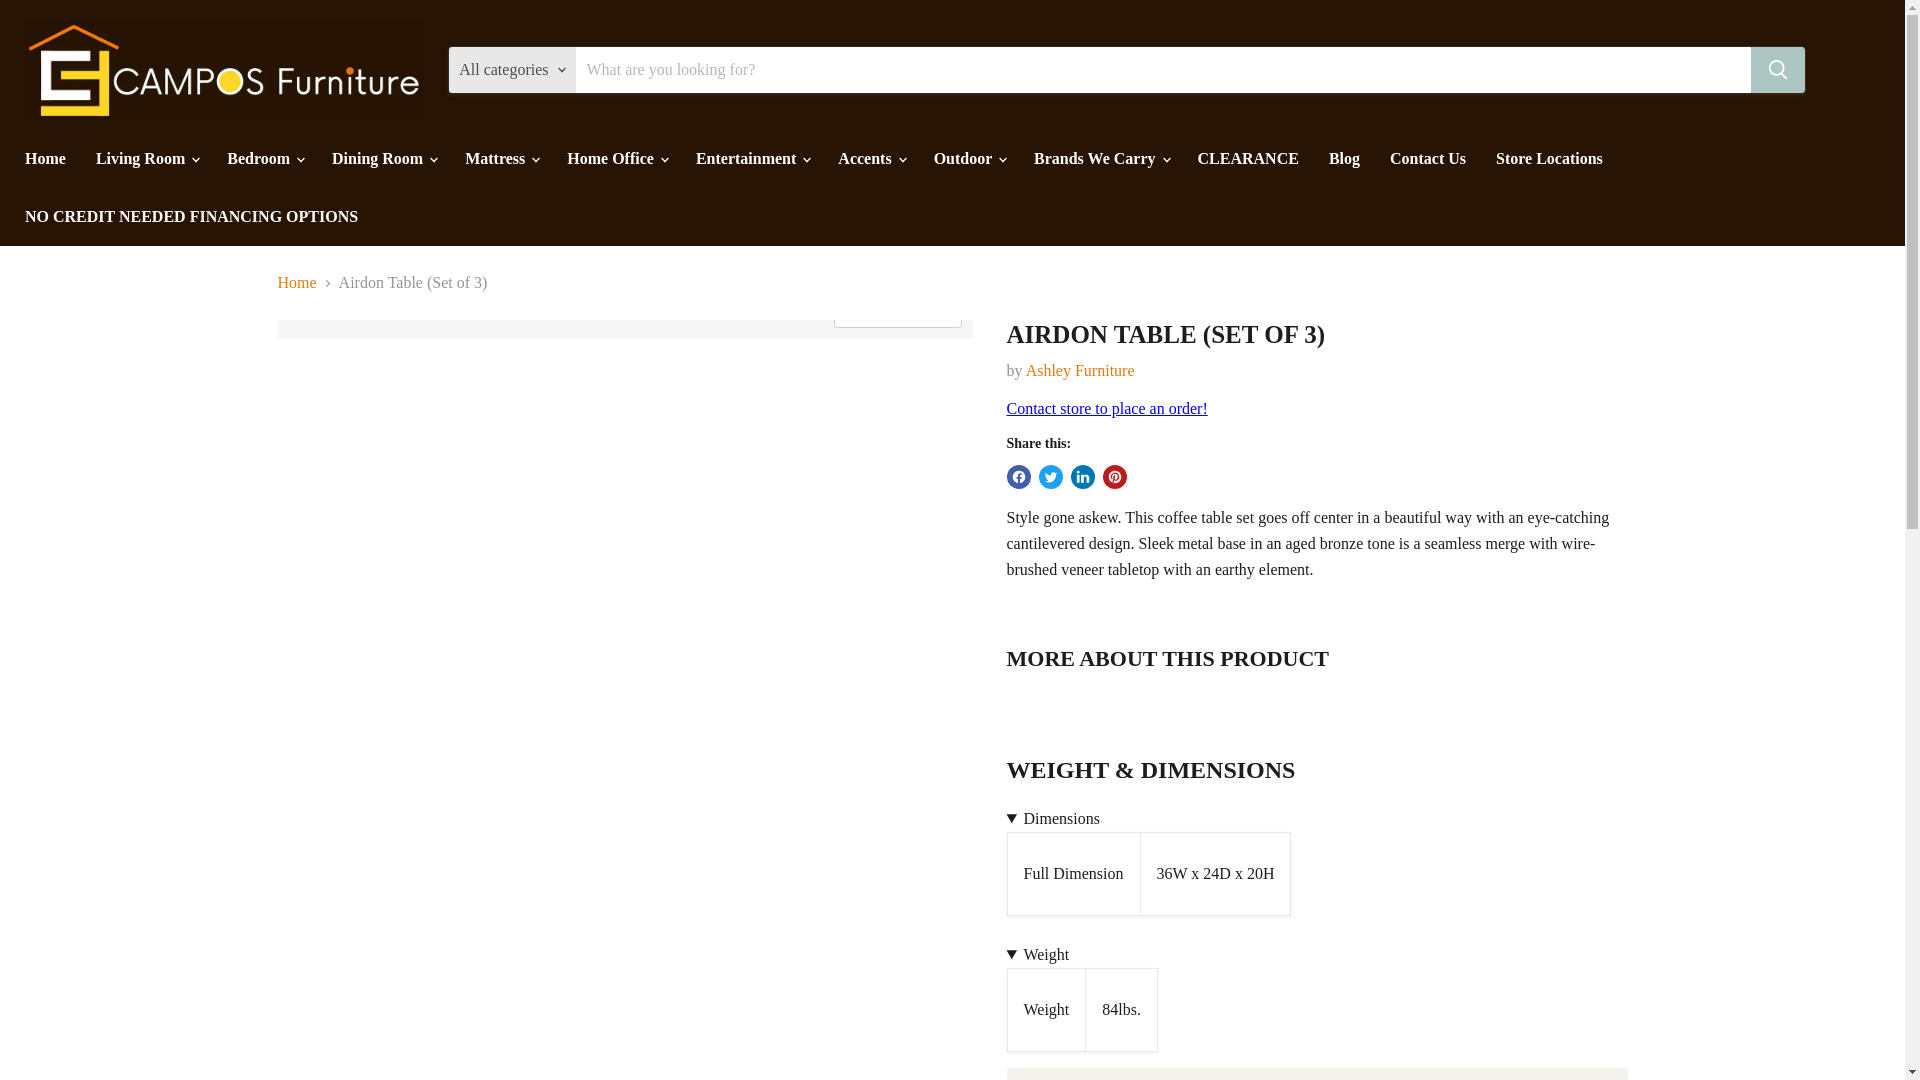  What do you see at coordinates (1106, 408) in the screenshot?
I see `Contact Us - Campos Furniture` at bounding box center [1106, 408].